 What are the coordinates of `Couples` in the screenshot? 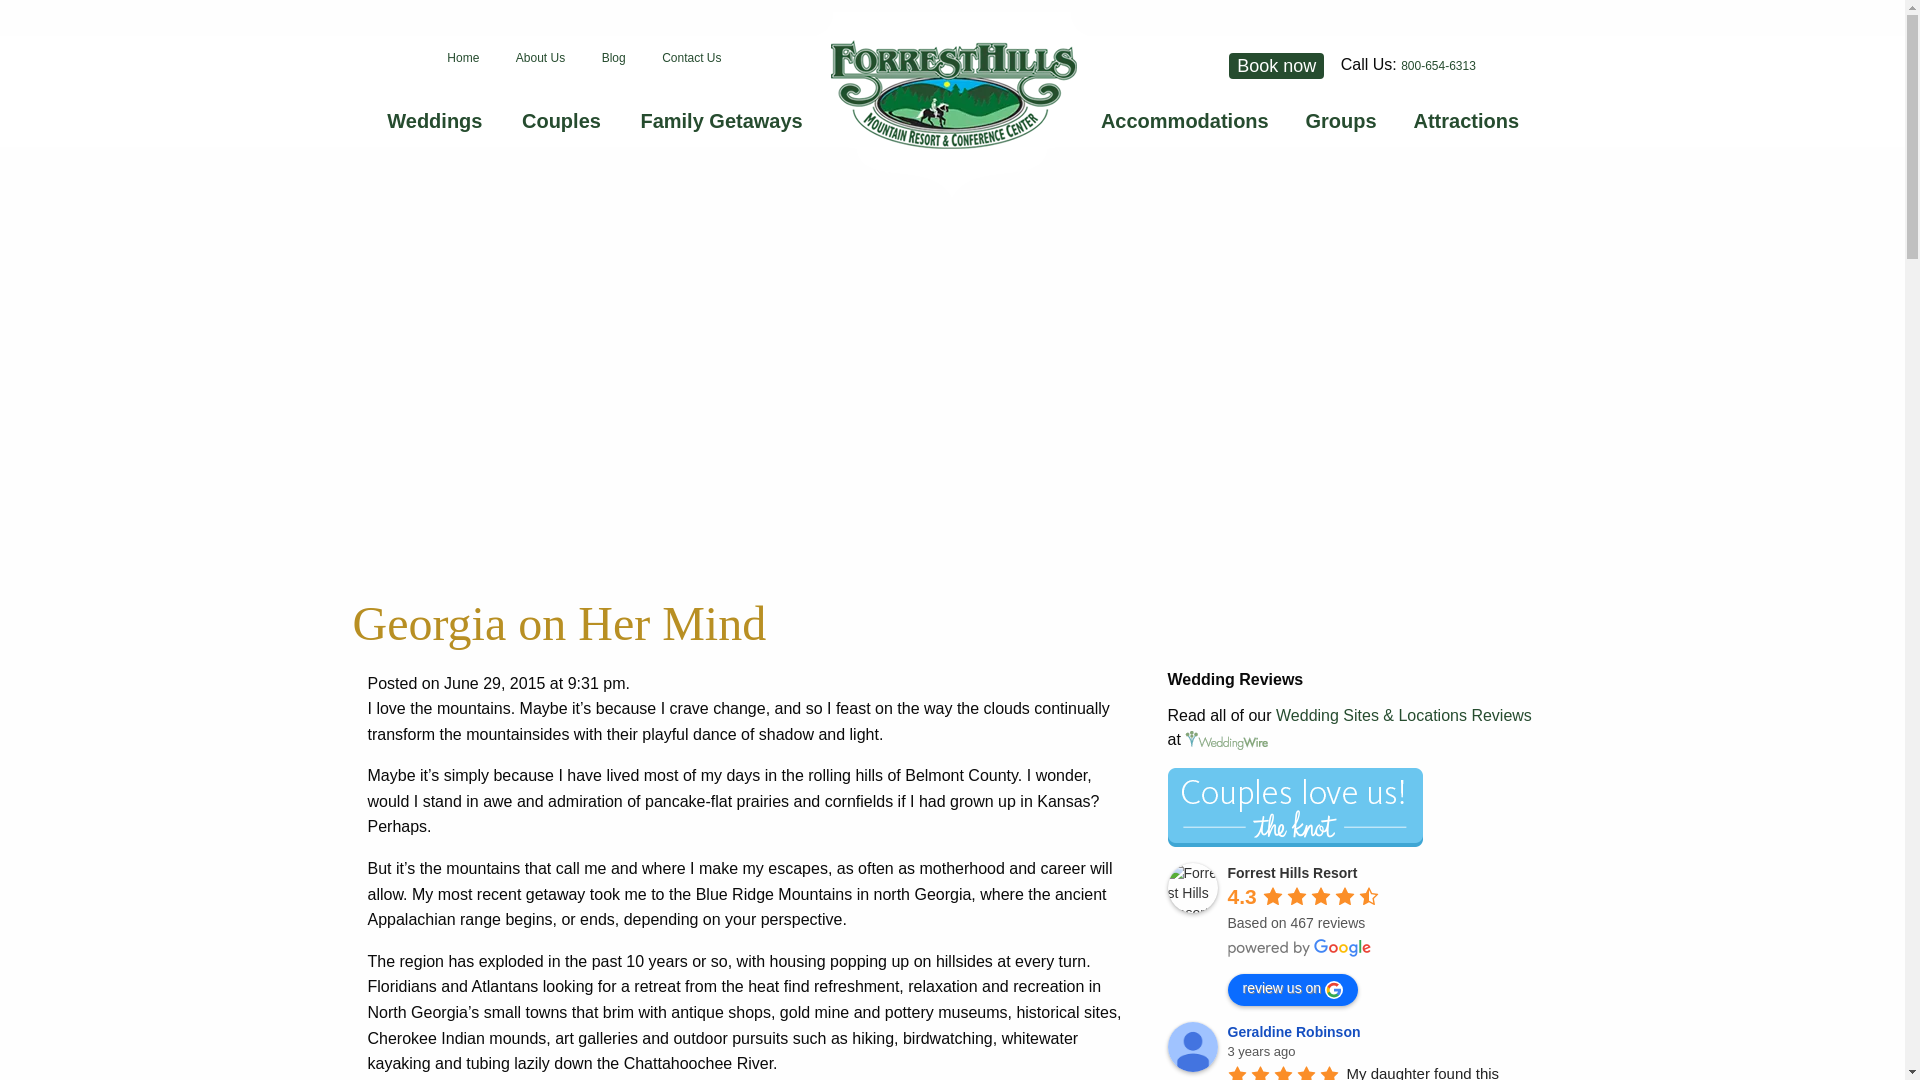 It's located at (561, 120).